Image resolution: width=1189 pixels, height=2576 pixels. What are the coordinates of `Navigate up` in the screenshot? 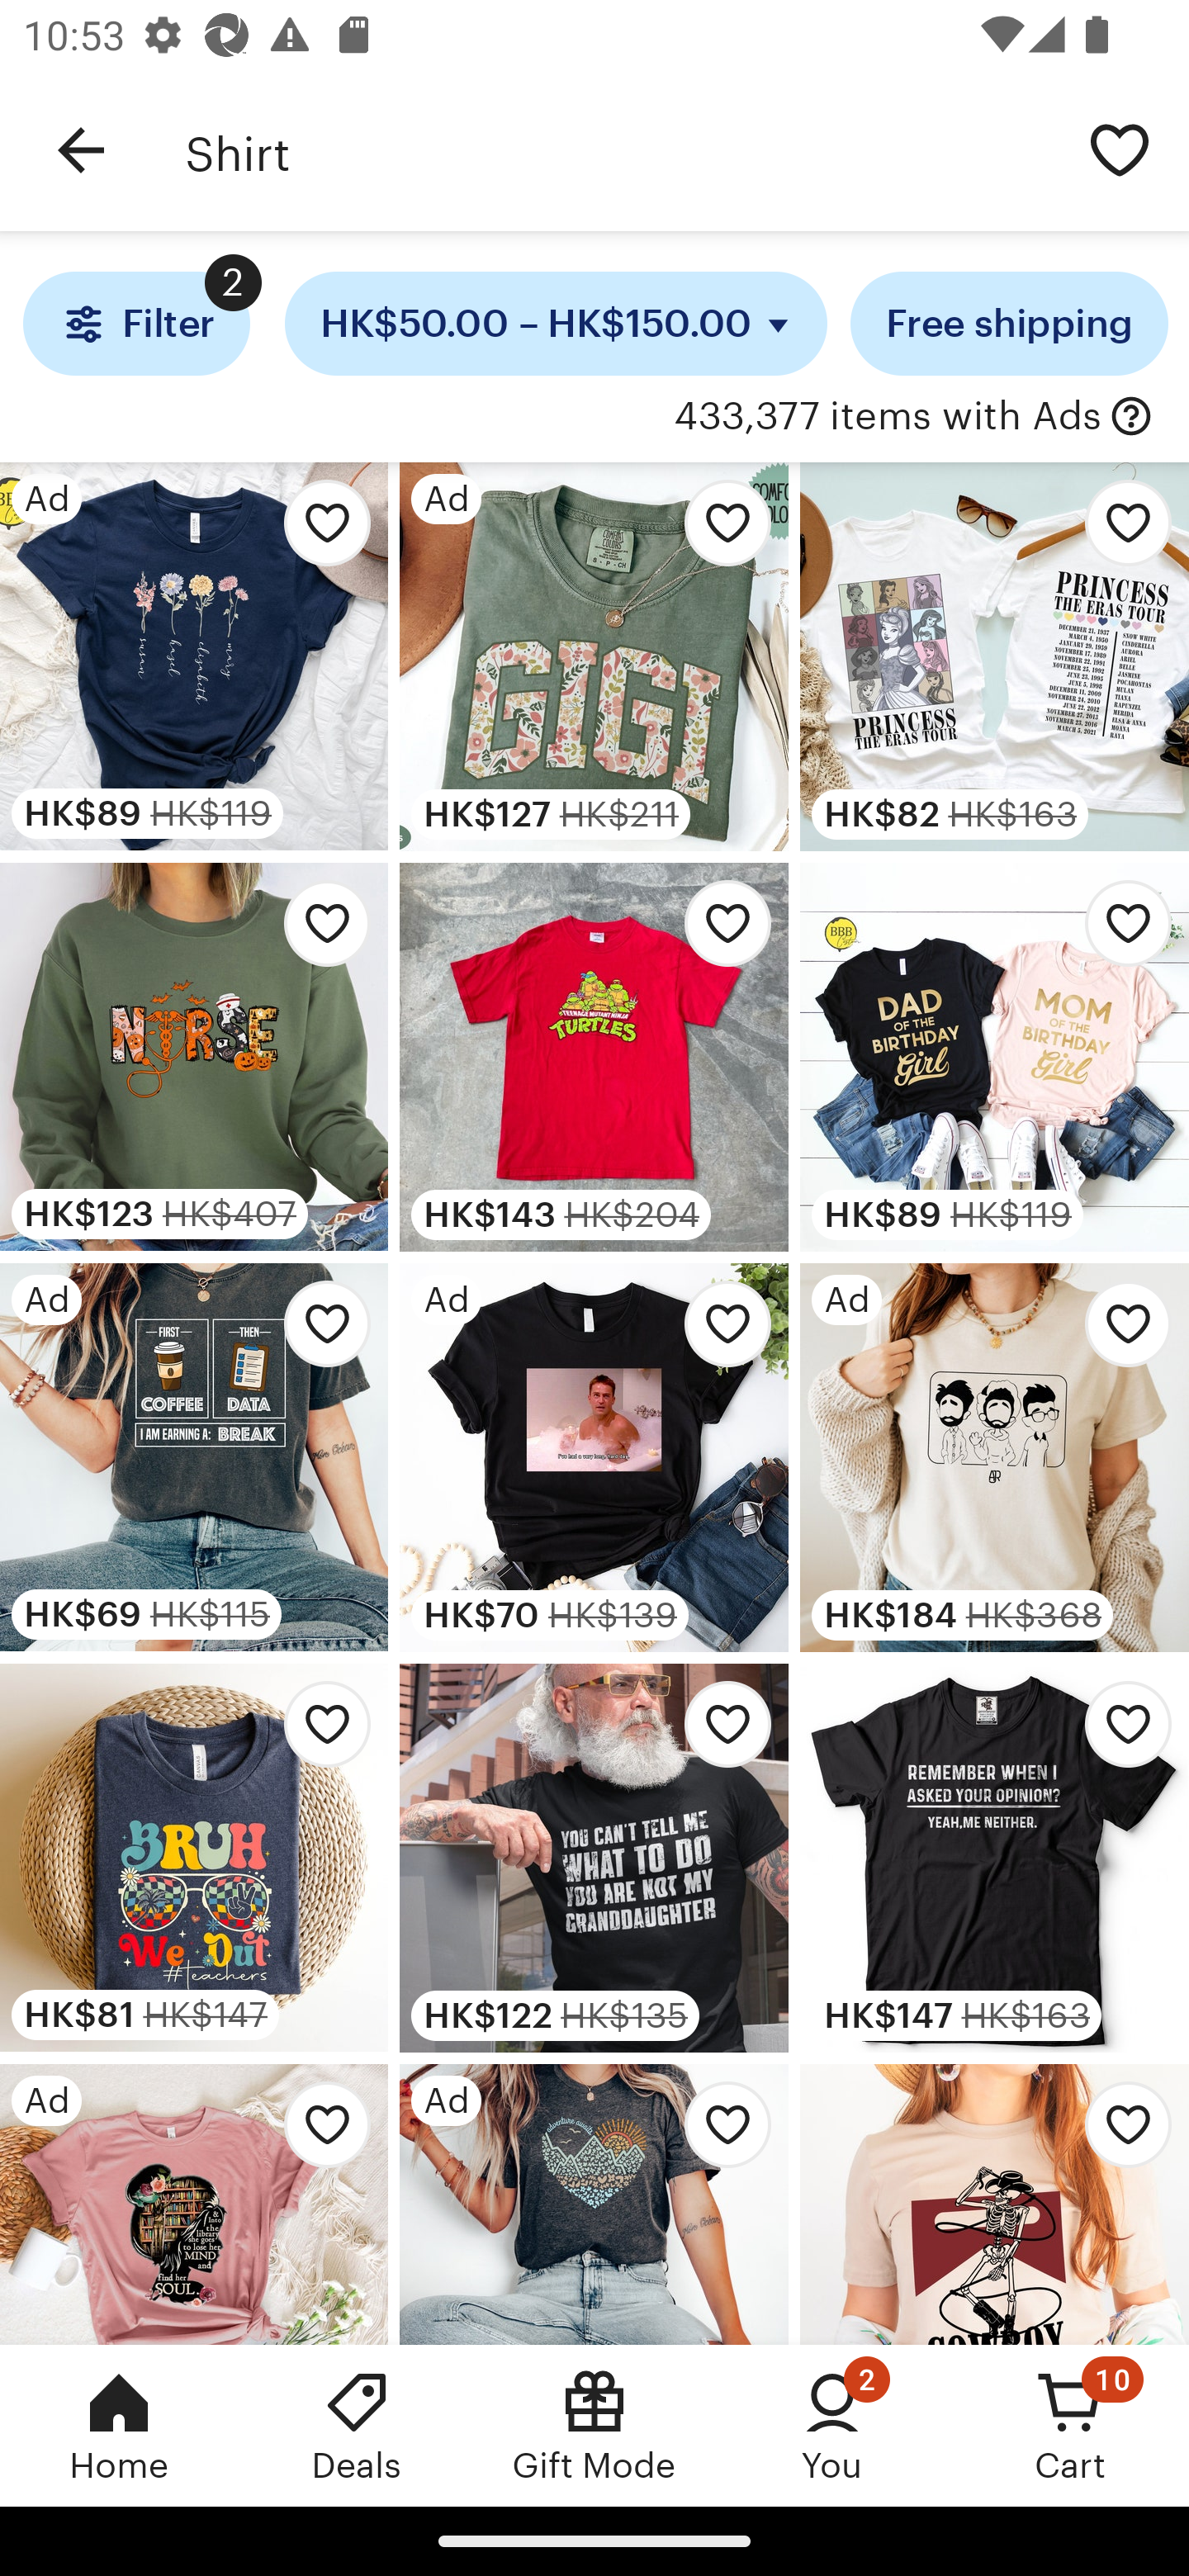 It's located at (81, 150).